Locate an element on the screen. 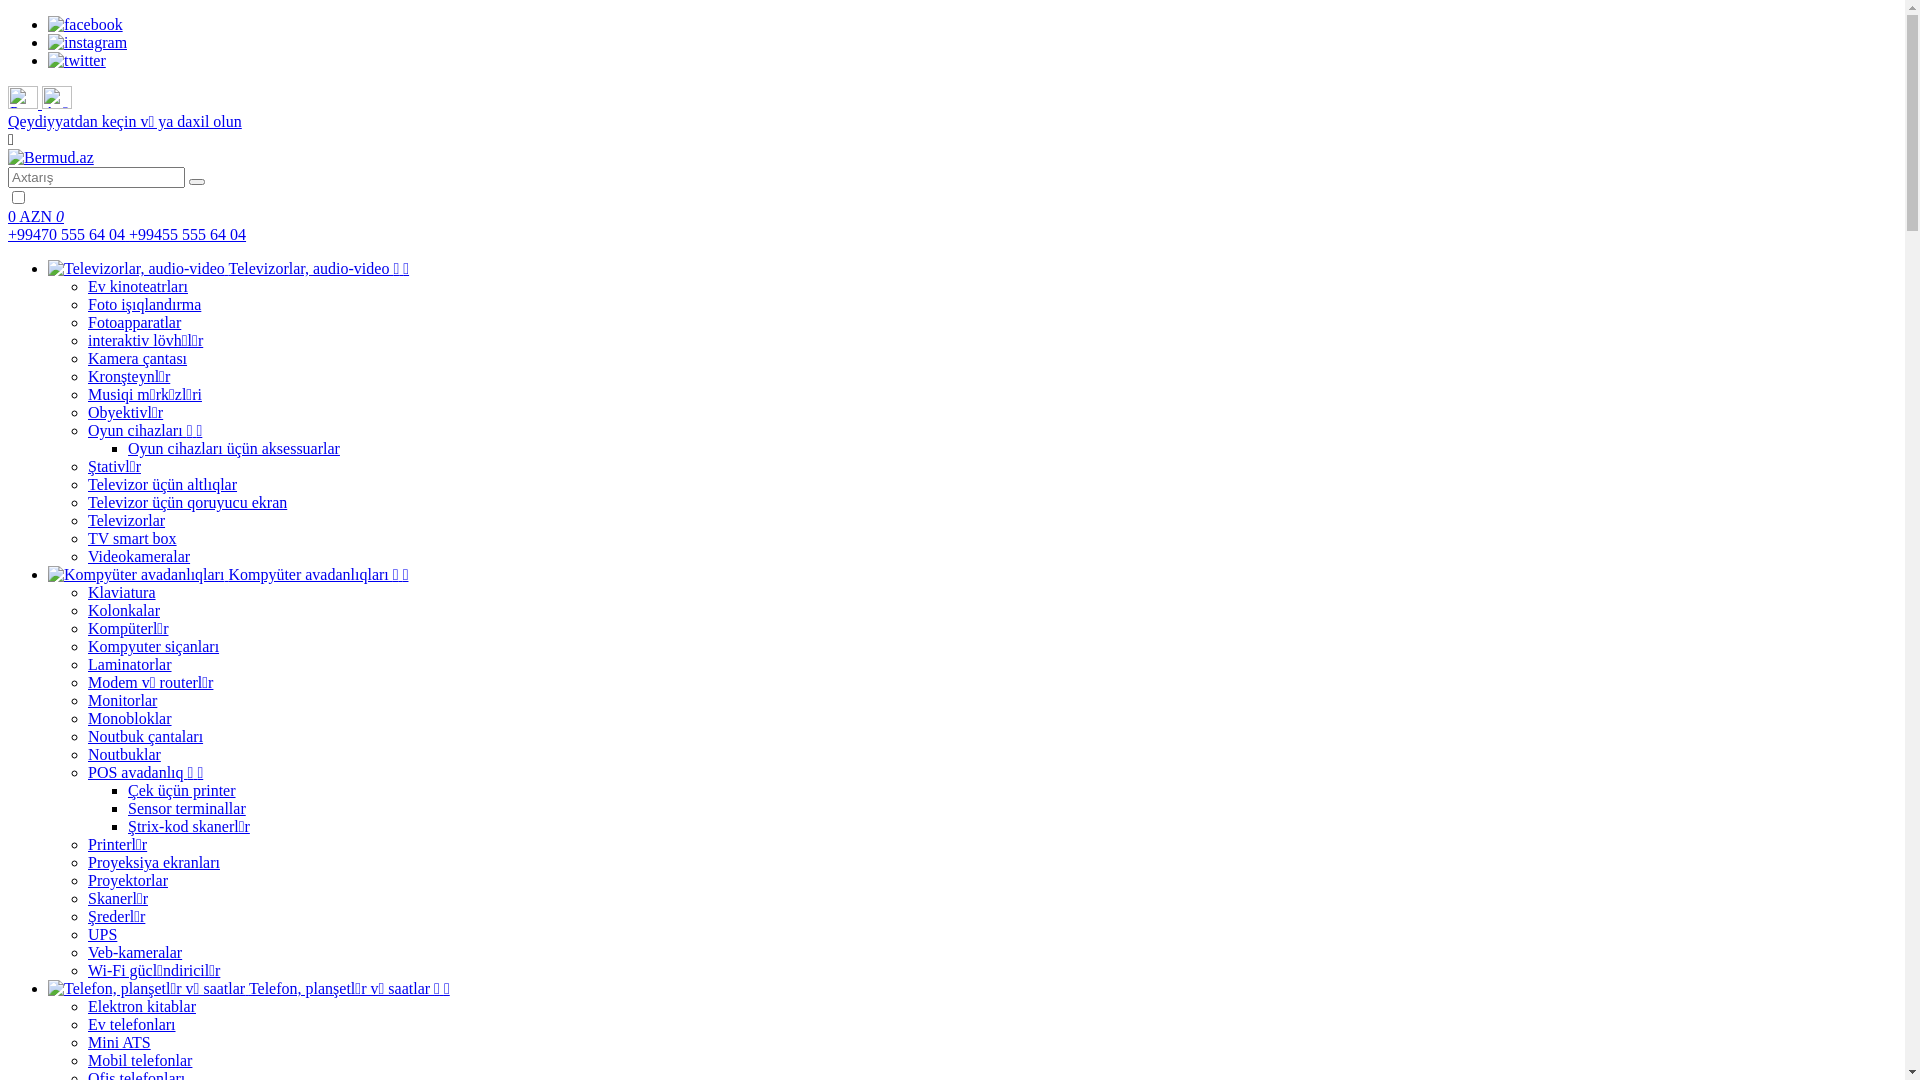 The width and height of the screenshot is (1920, 1080). Mobil telefonlar is located at coordinates (140, 1060).